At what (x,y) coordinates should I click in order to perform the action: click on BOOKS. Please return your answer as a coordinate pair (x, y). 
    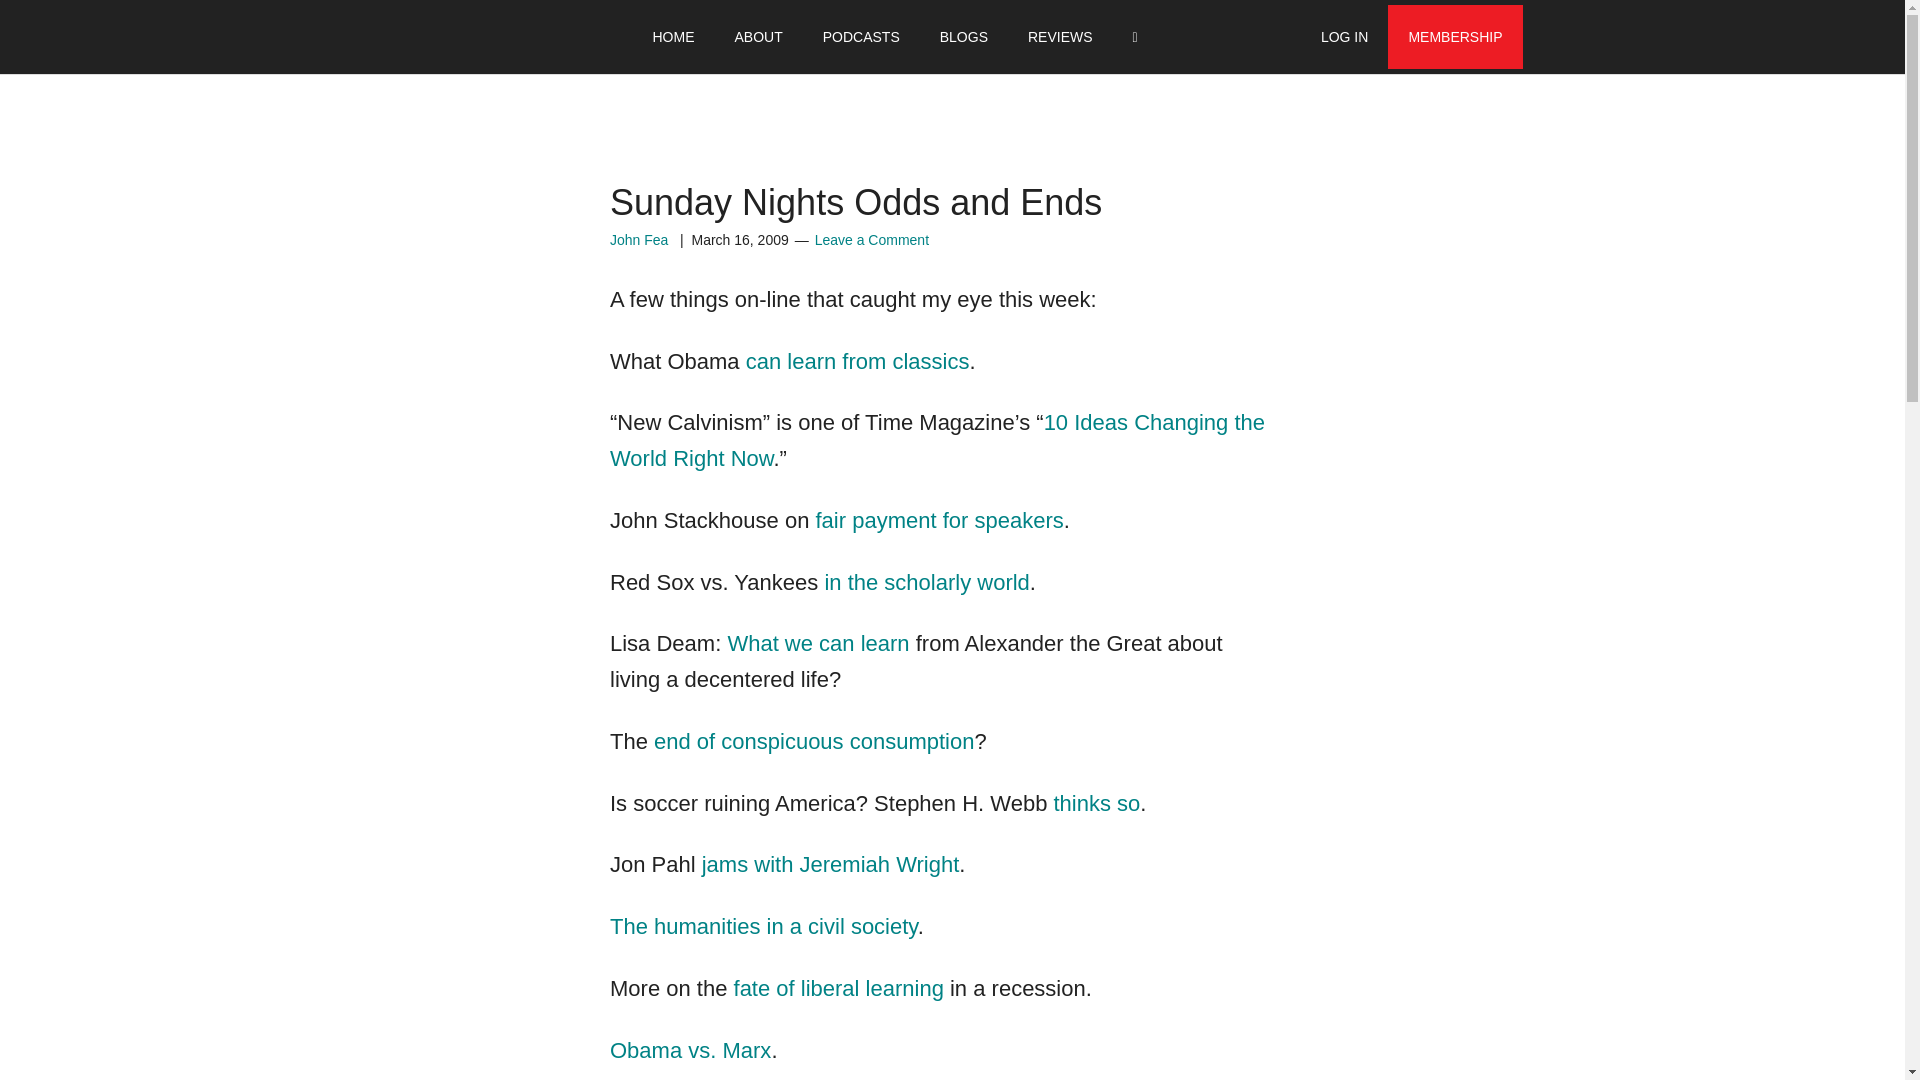
    Looking at the image, I should click on (828, 37).